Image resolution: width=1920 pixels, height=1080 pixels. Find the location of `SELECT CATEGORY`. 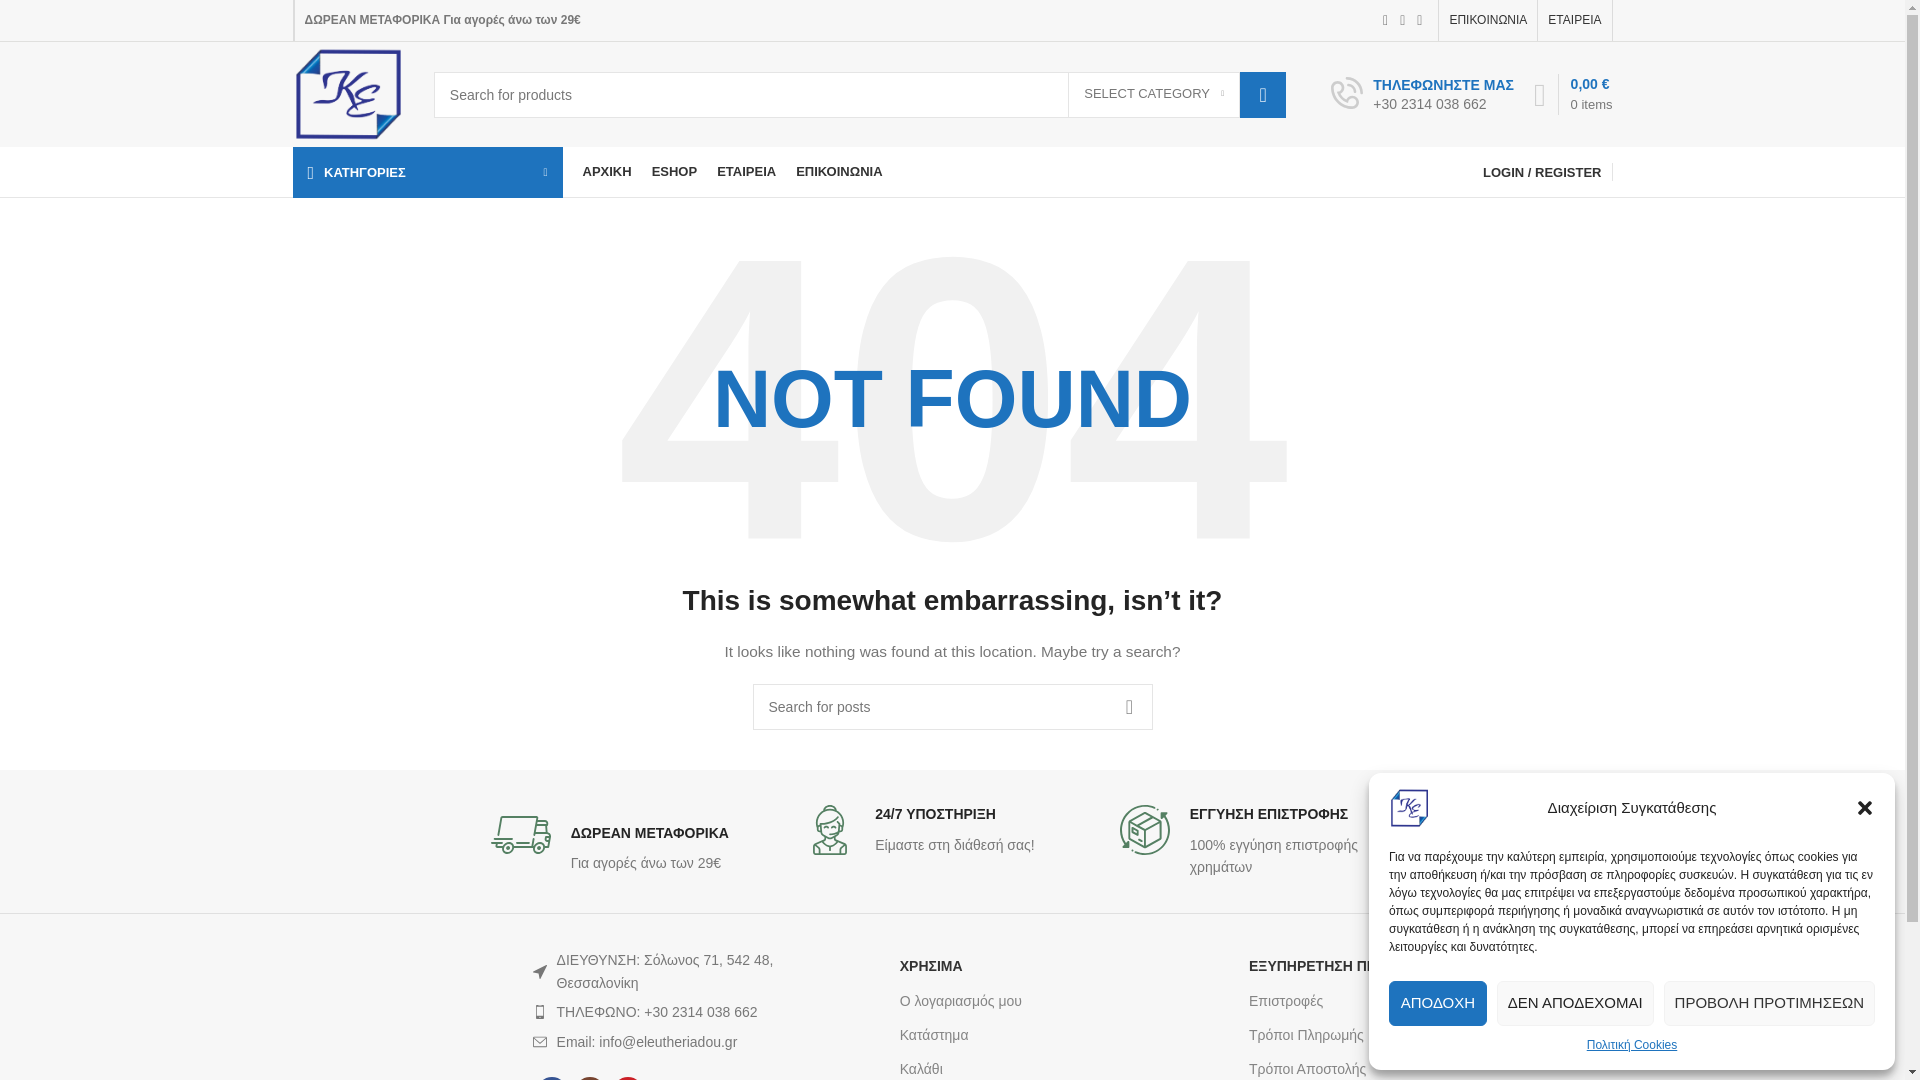

SELECT CATEGORY is located at coordinates (1154, 94).